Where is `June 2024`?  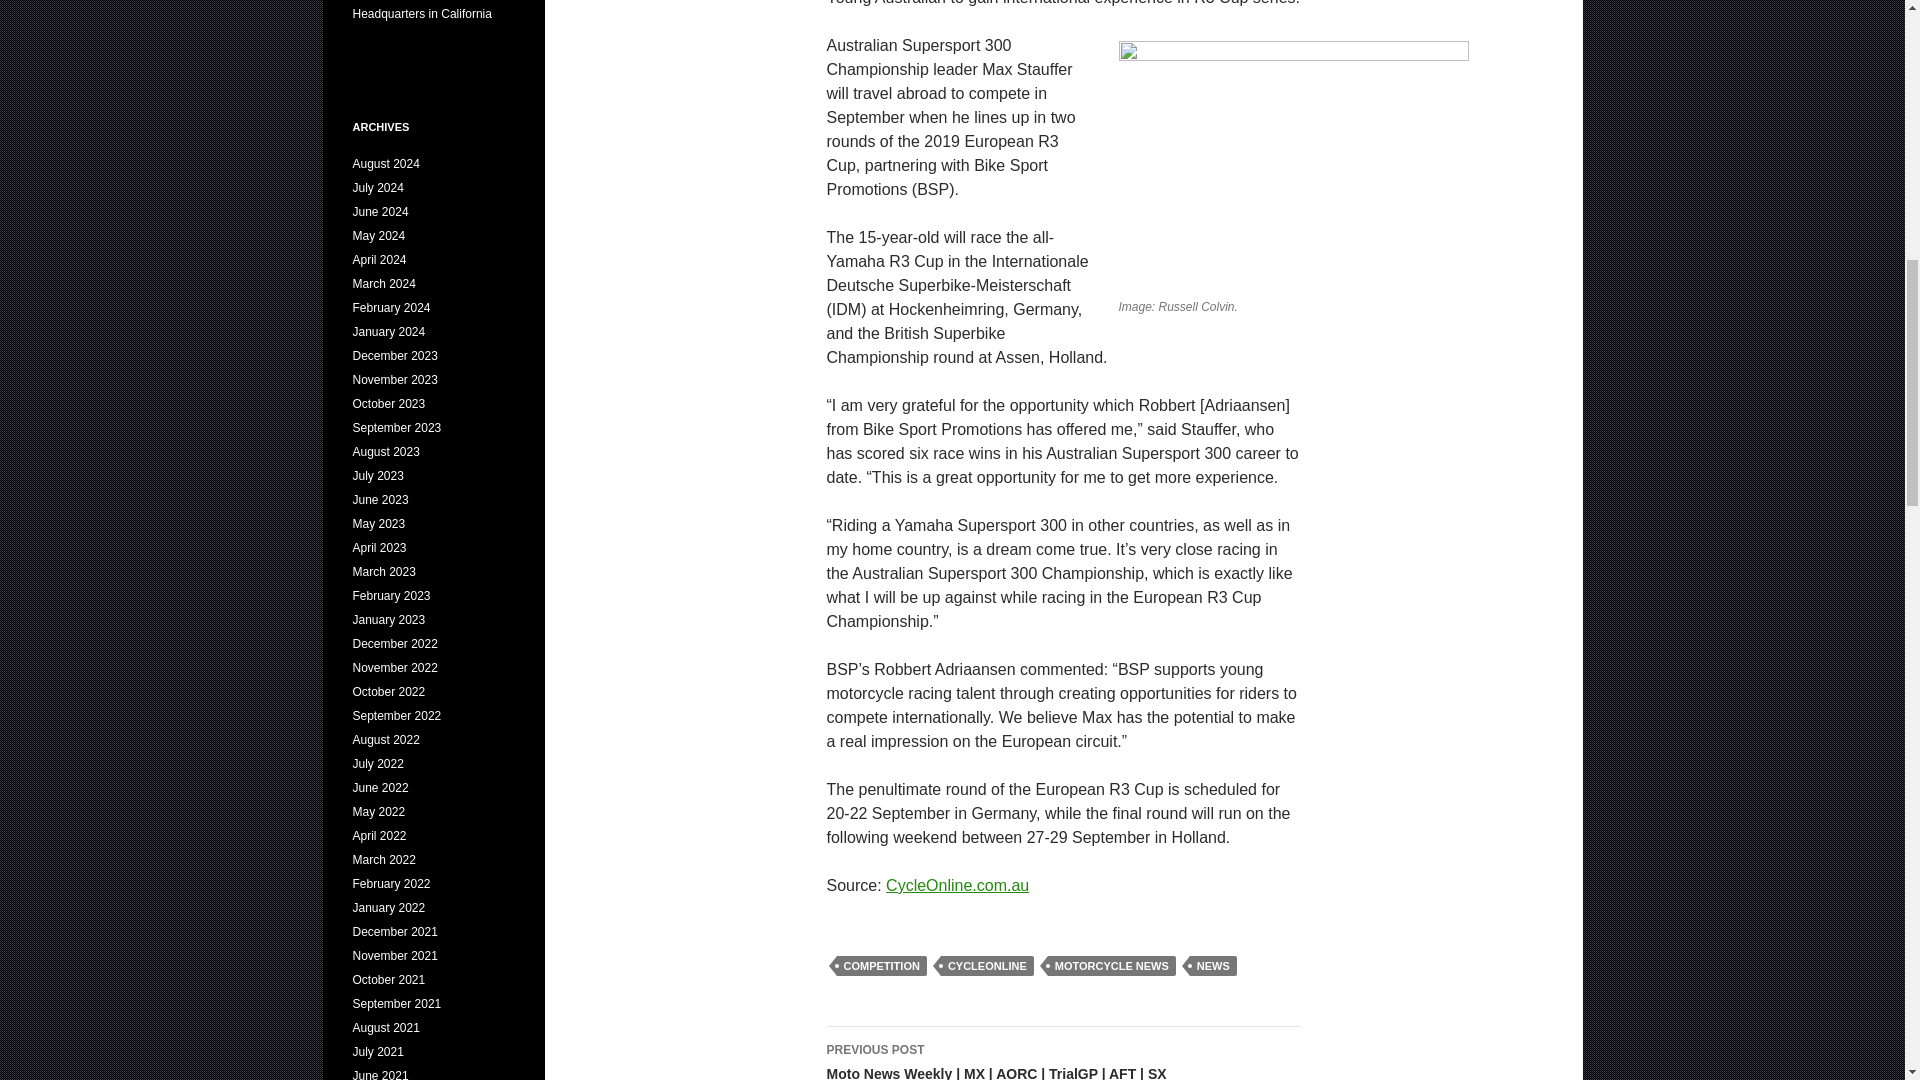
June 2024 is located at coordinates (379, 212).